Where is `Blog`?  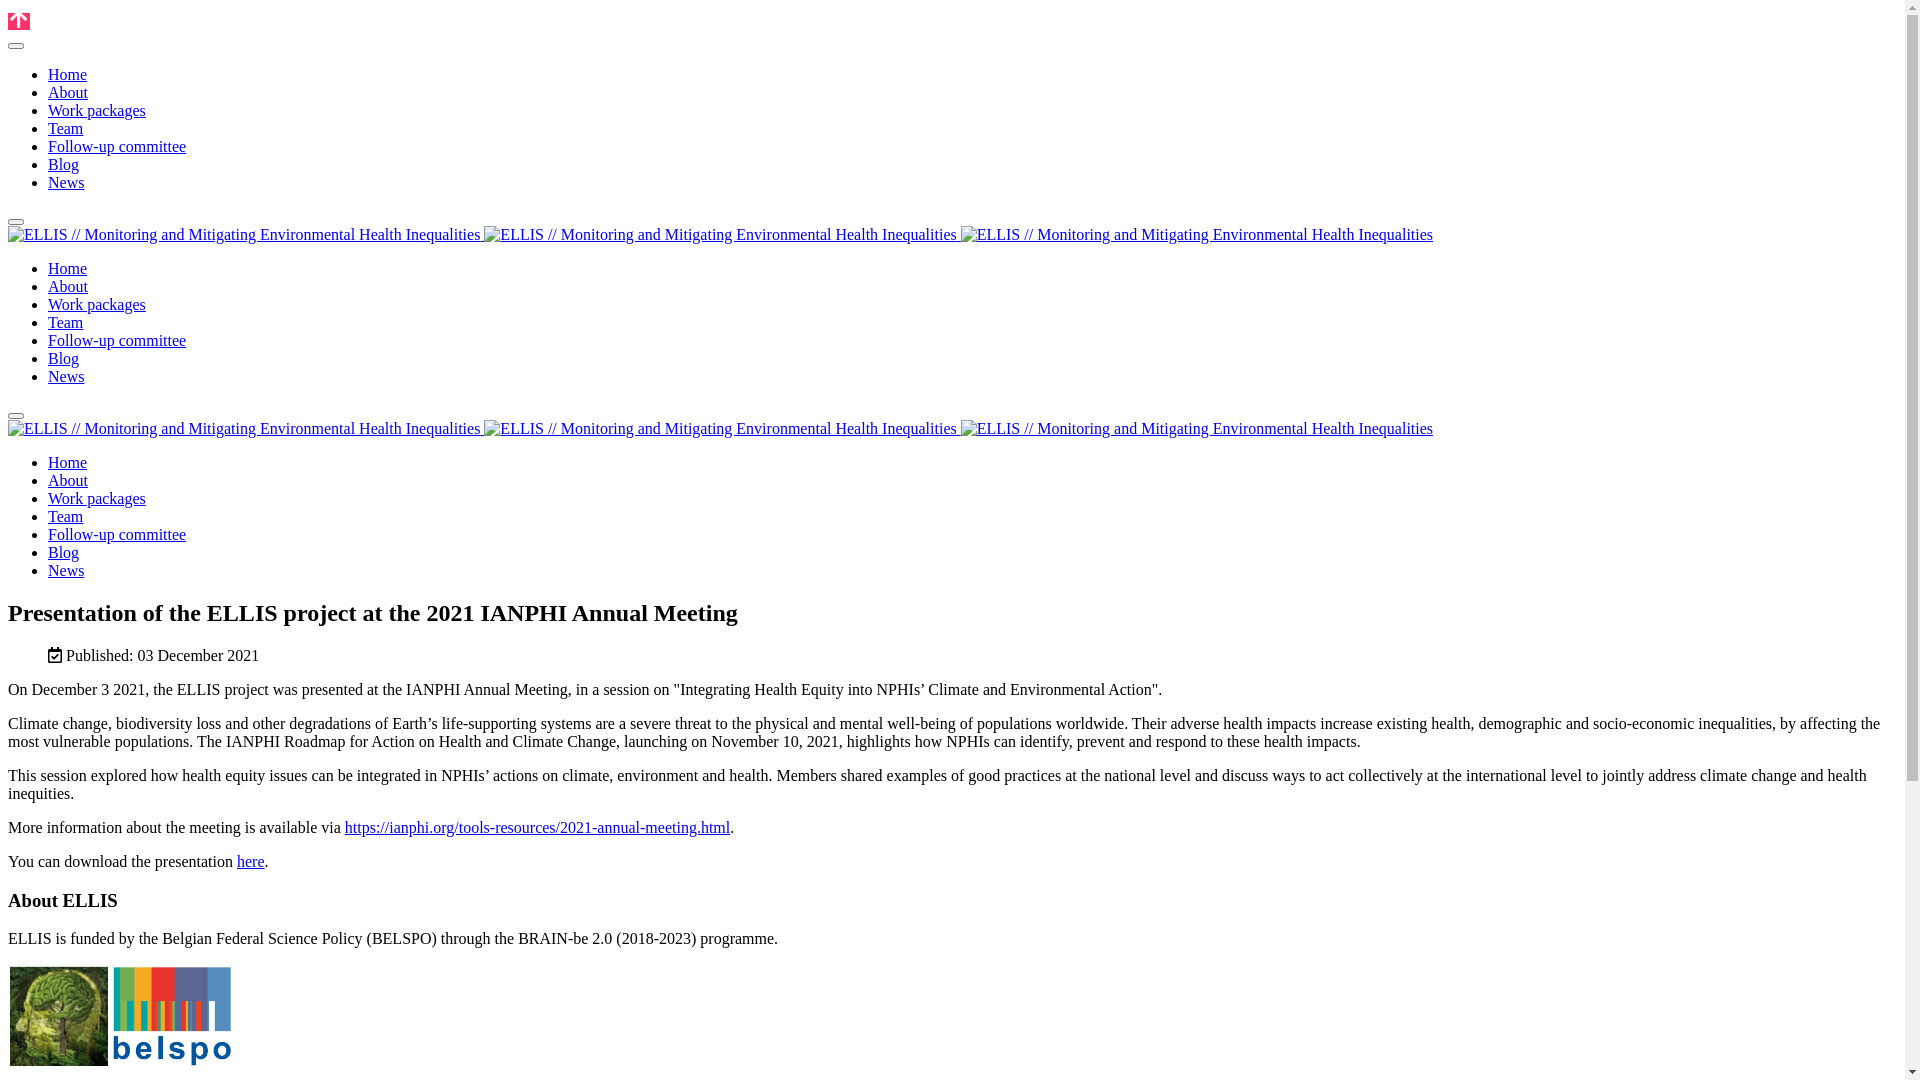
Blog is located at coordinates (64, 358).